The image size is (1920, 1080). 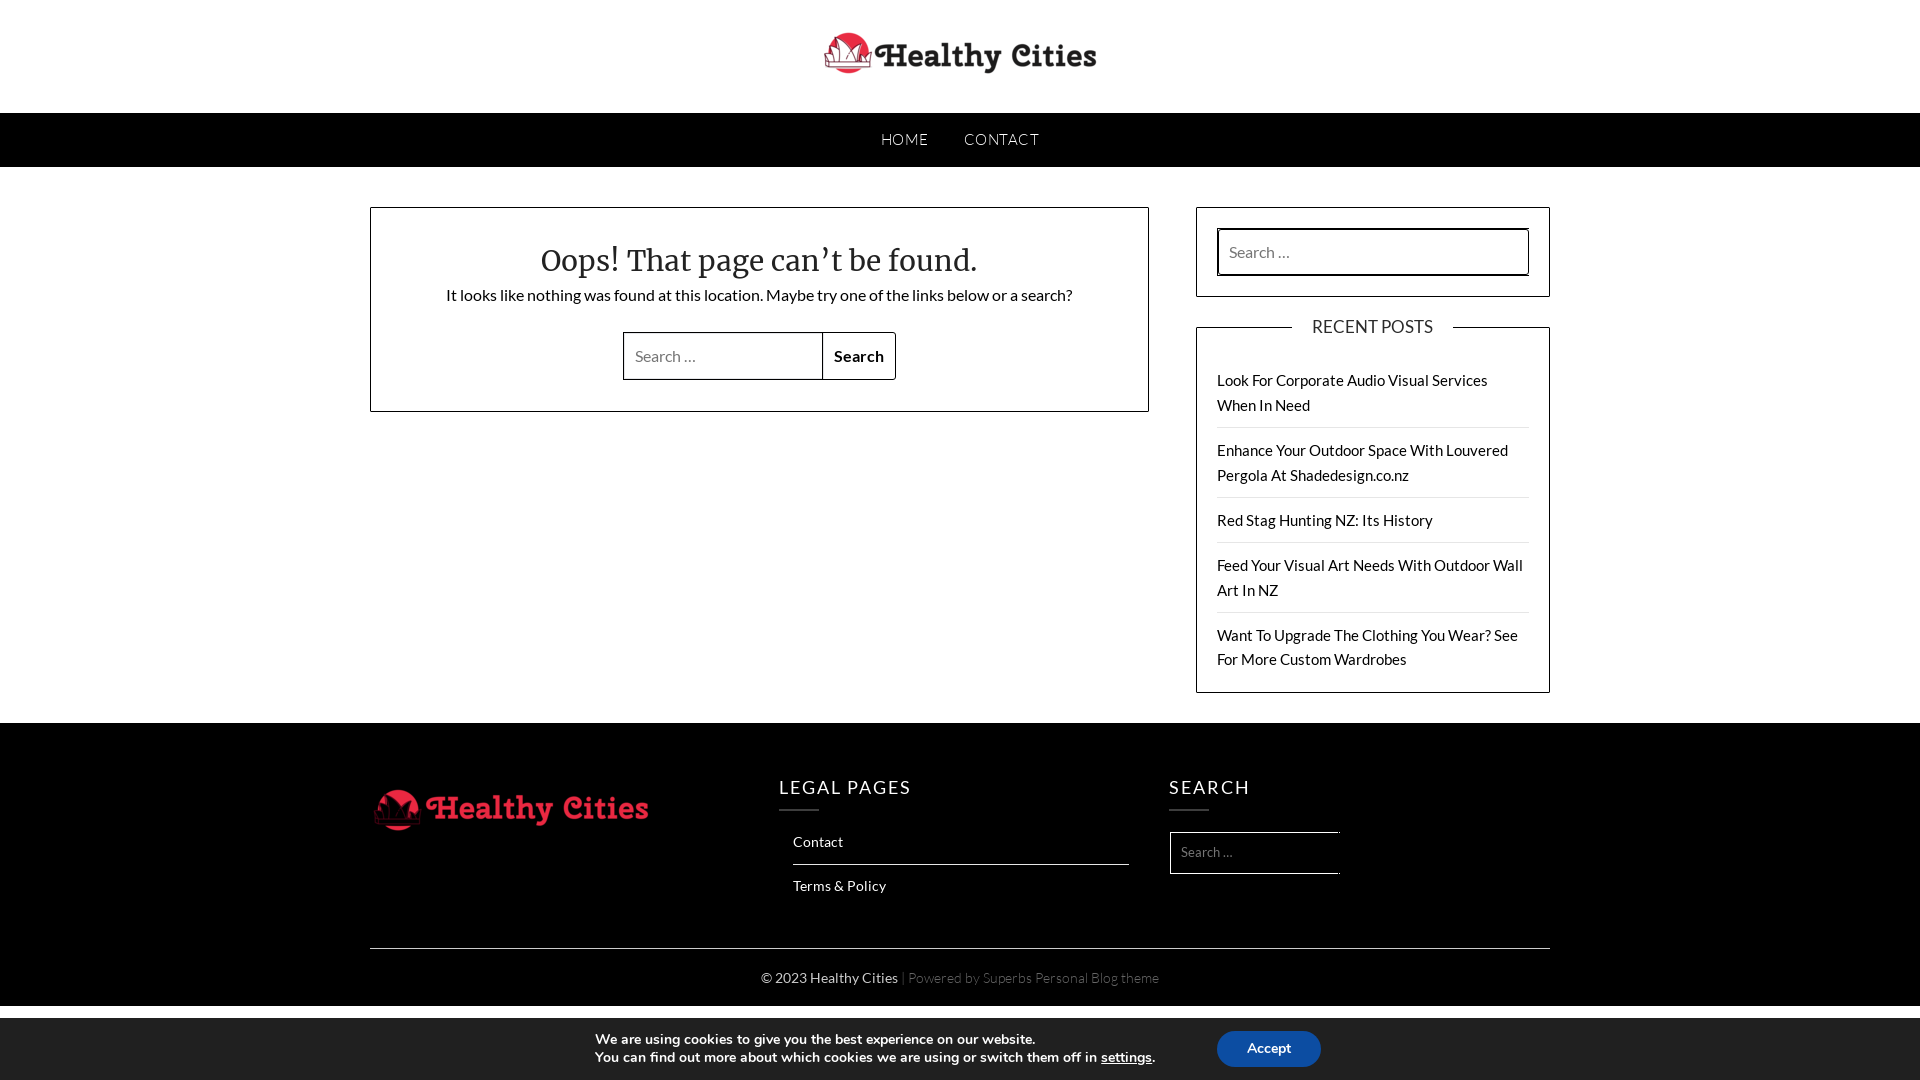 I want to click on Search, so click(x=1370, y=853).